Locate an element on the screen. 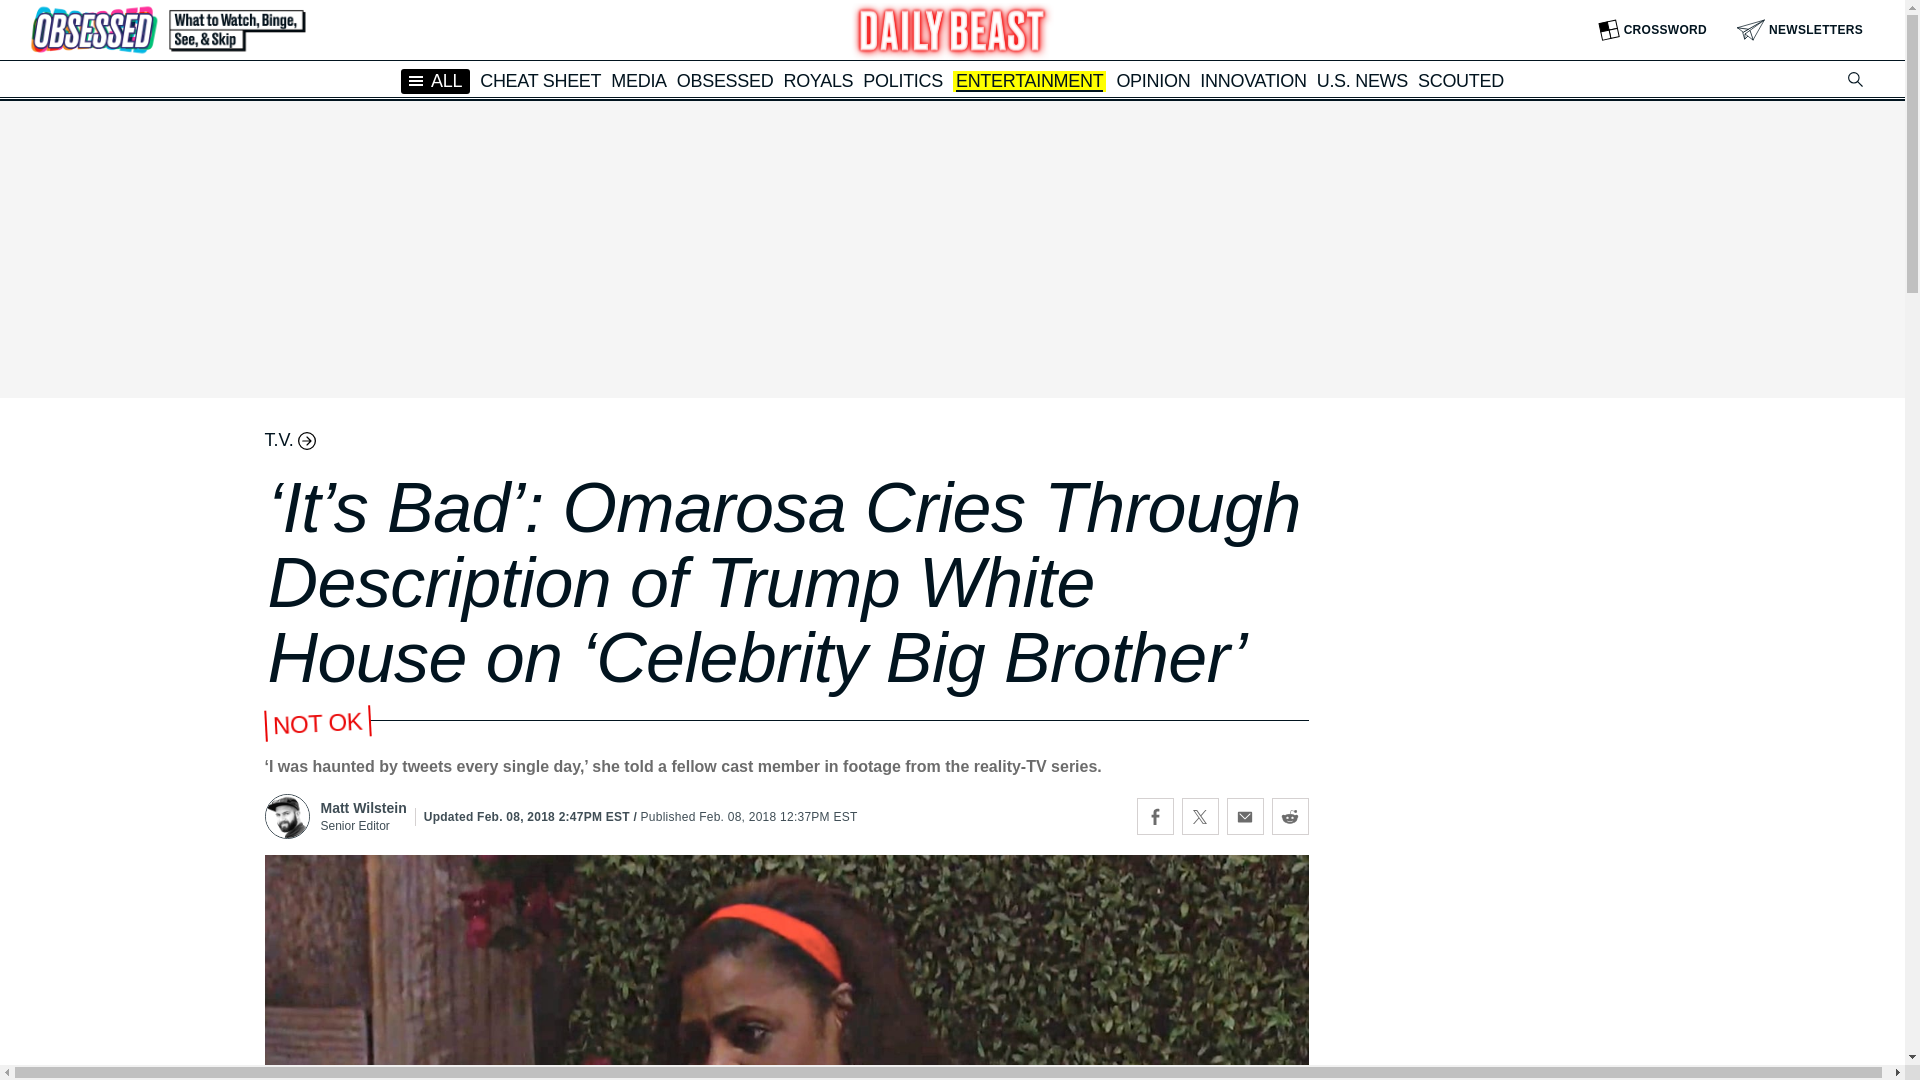 Image resolution: width=1920 pixels, height=1080 pixels. POLITICS is located at coordinates (902, 80).